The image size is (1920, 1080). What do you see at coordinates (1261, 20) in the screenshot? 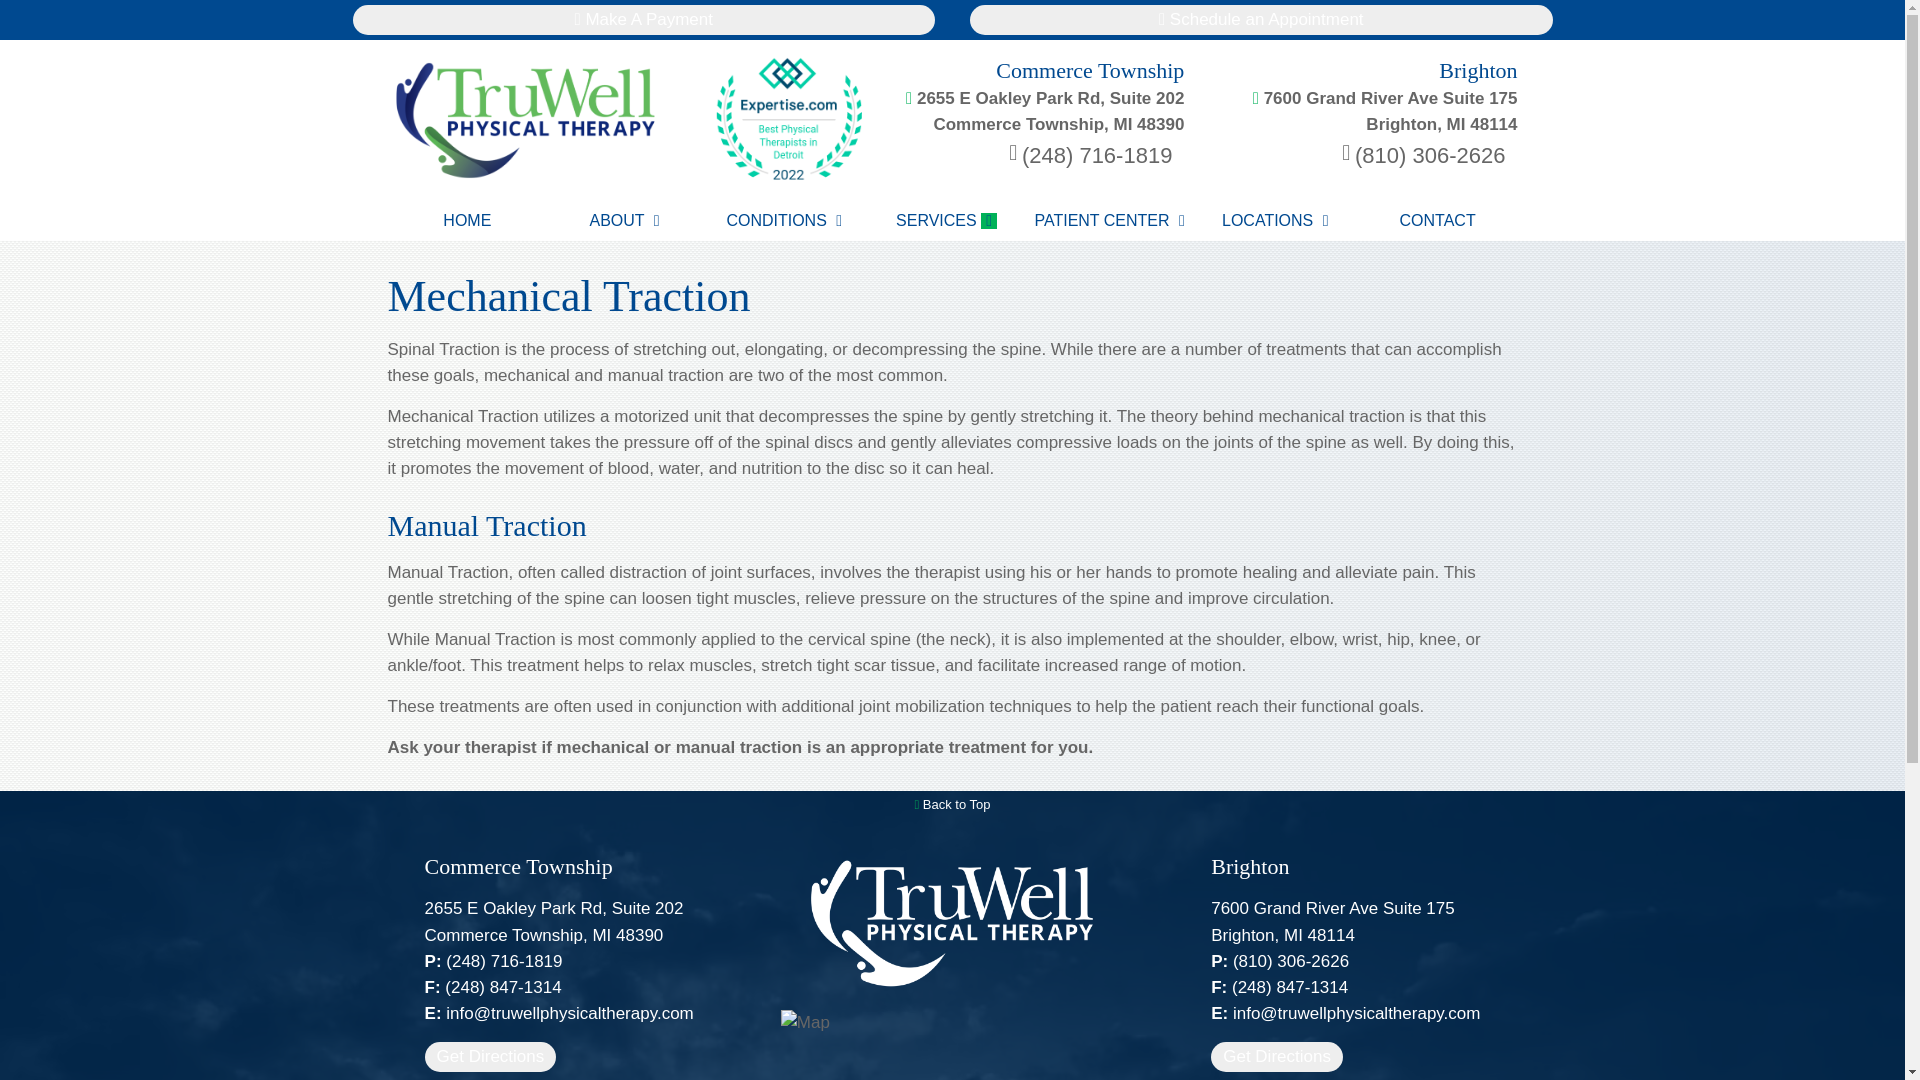
I see `Request Appointment` at bounding box center [1261, 20].